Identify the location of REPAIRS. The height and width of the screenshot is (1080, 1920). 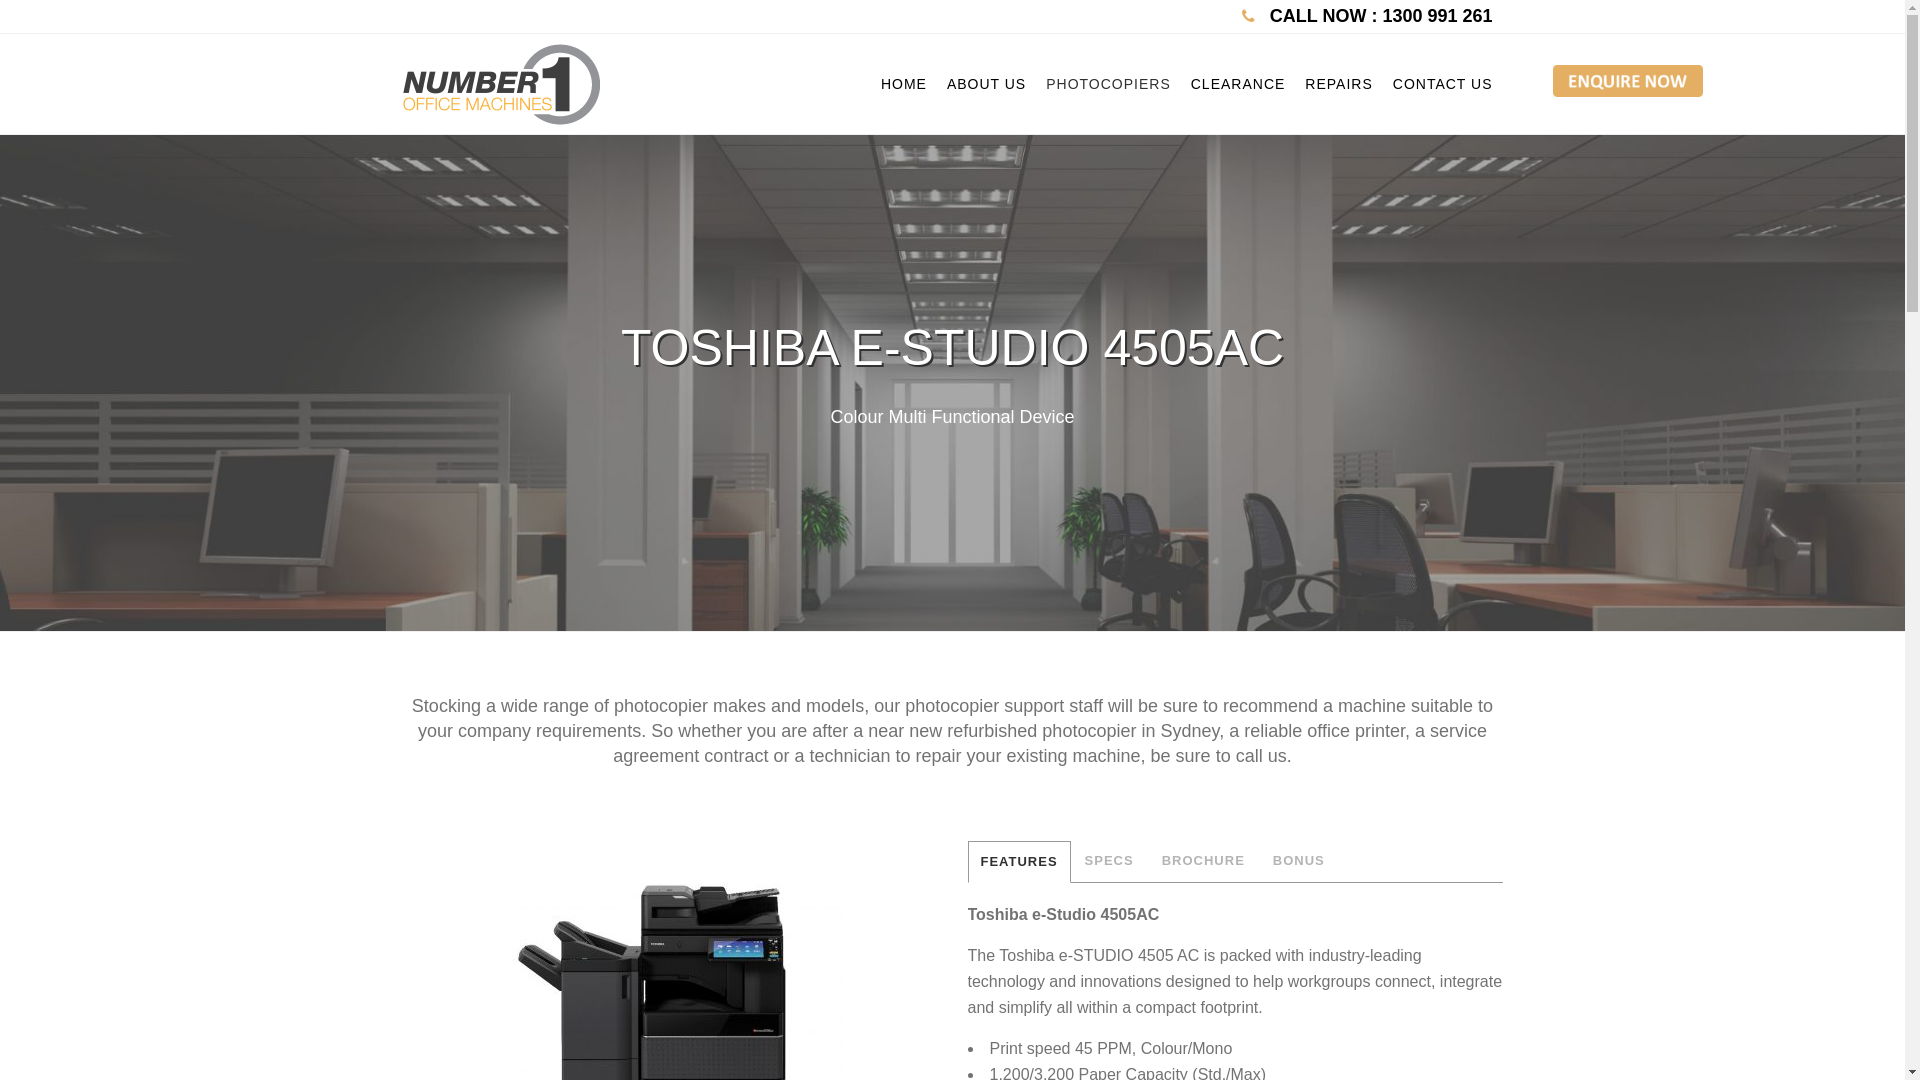
(1338, 84).